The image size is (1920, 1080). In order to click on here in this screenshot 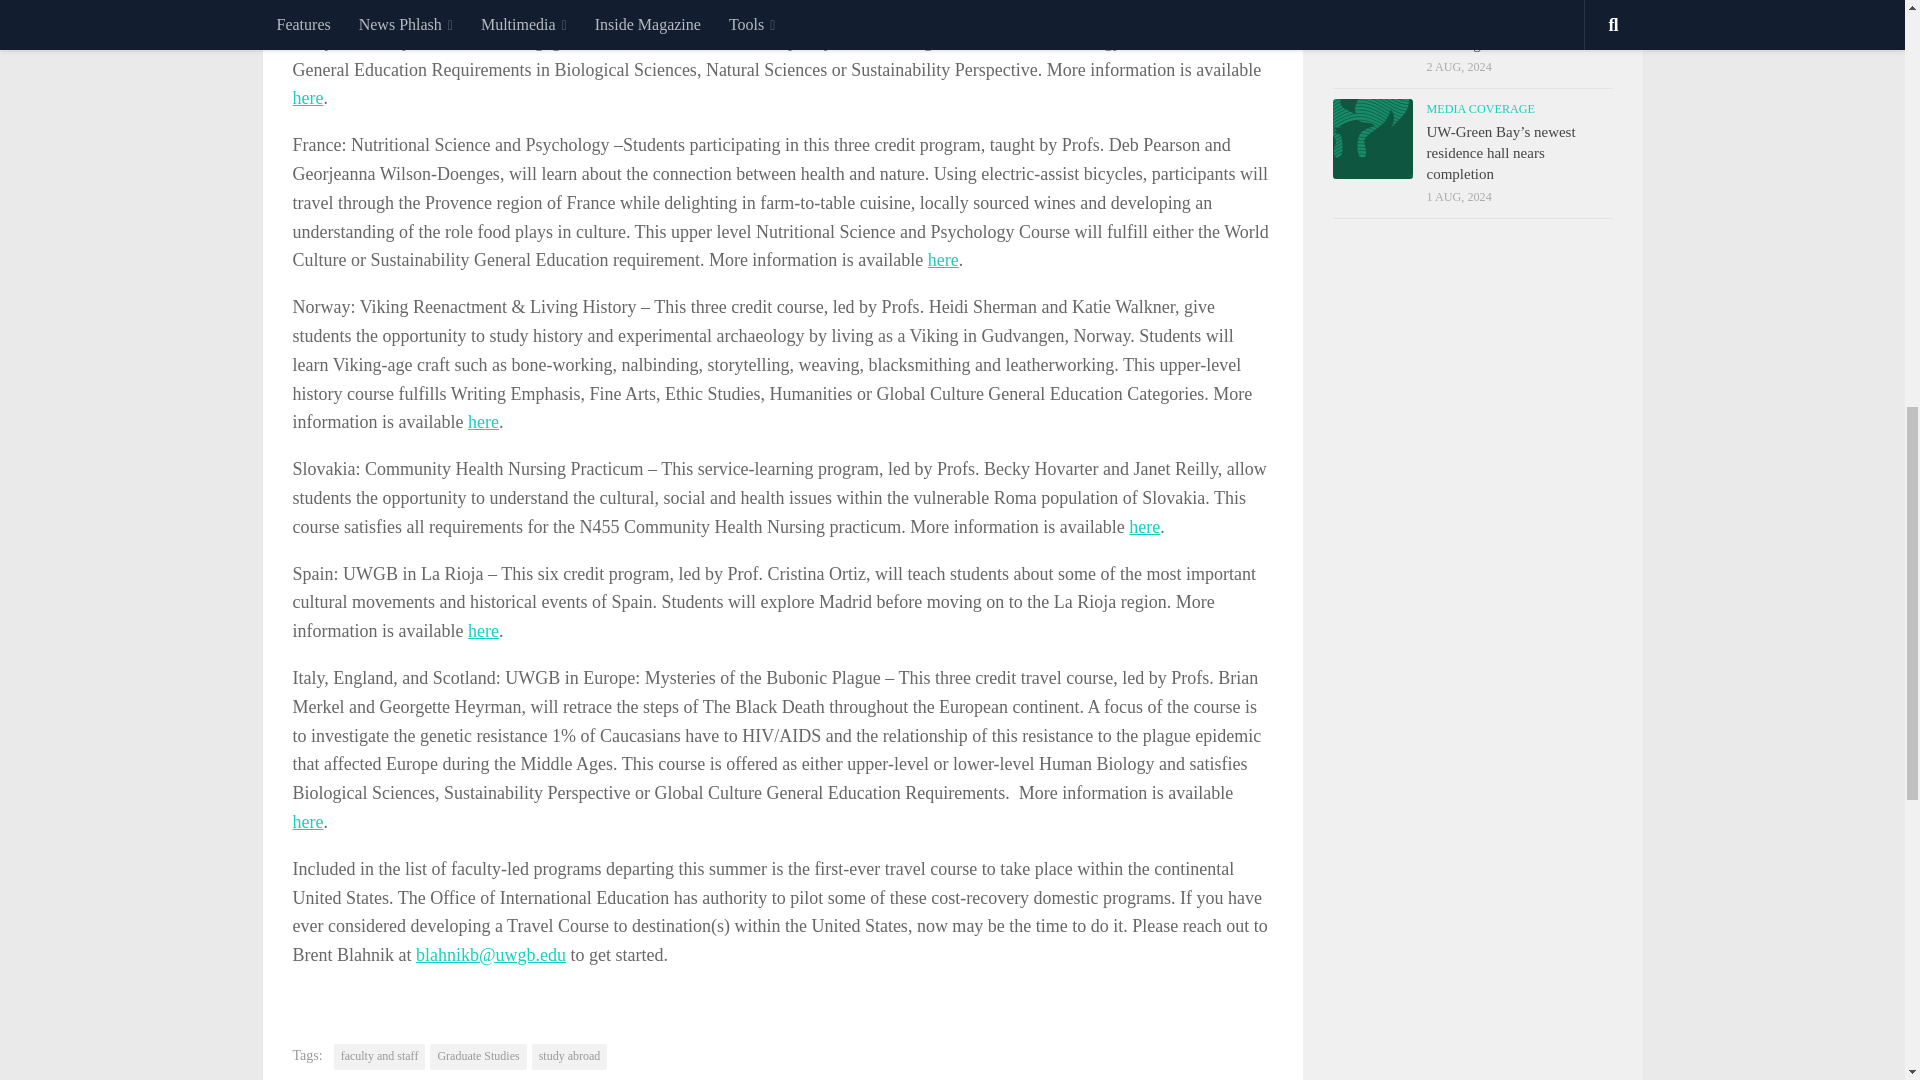, I will do `click(484, 631)`.